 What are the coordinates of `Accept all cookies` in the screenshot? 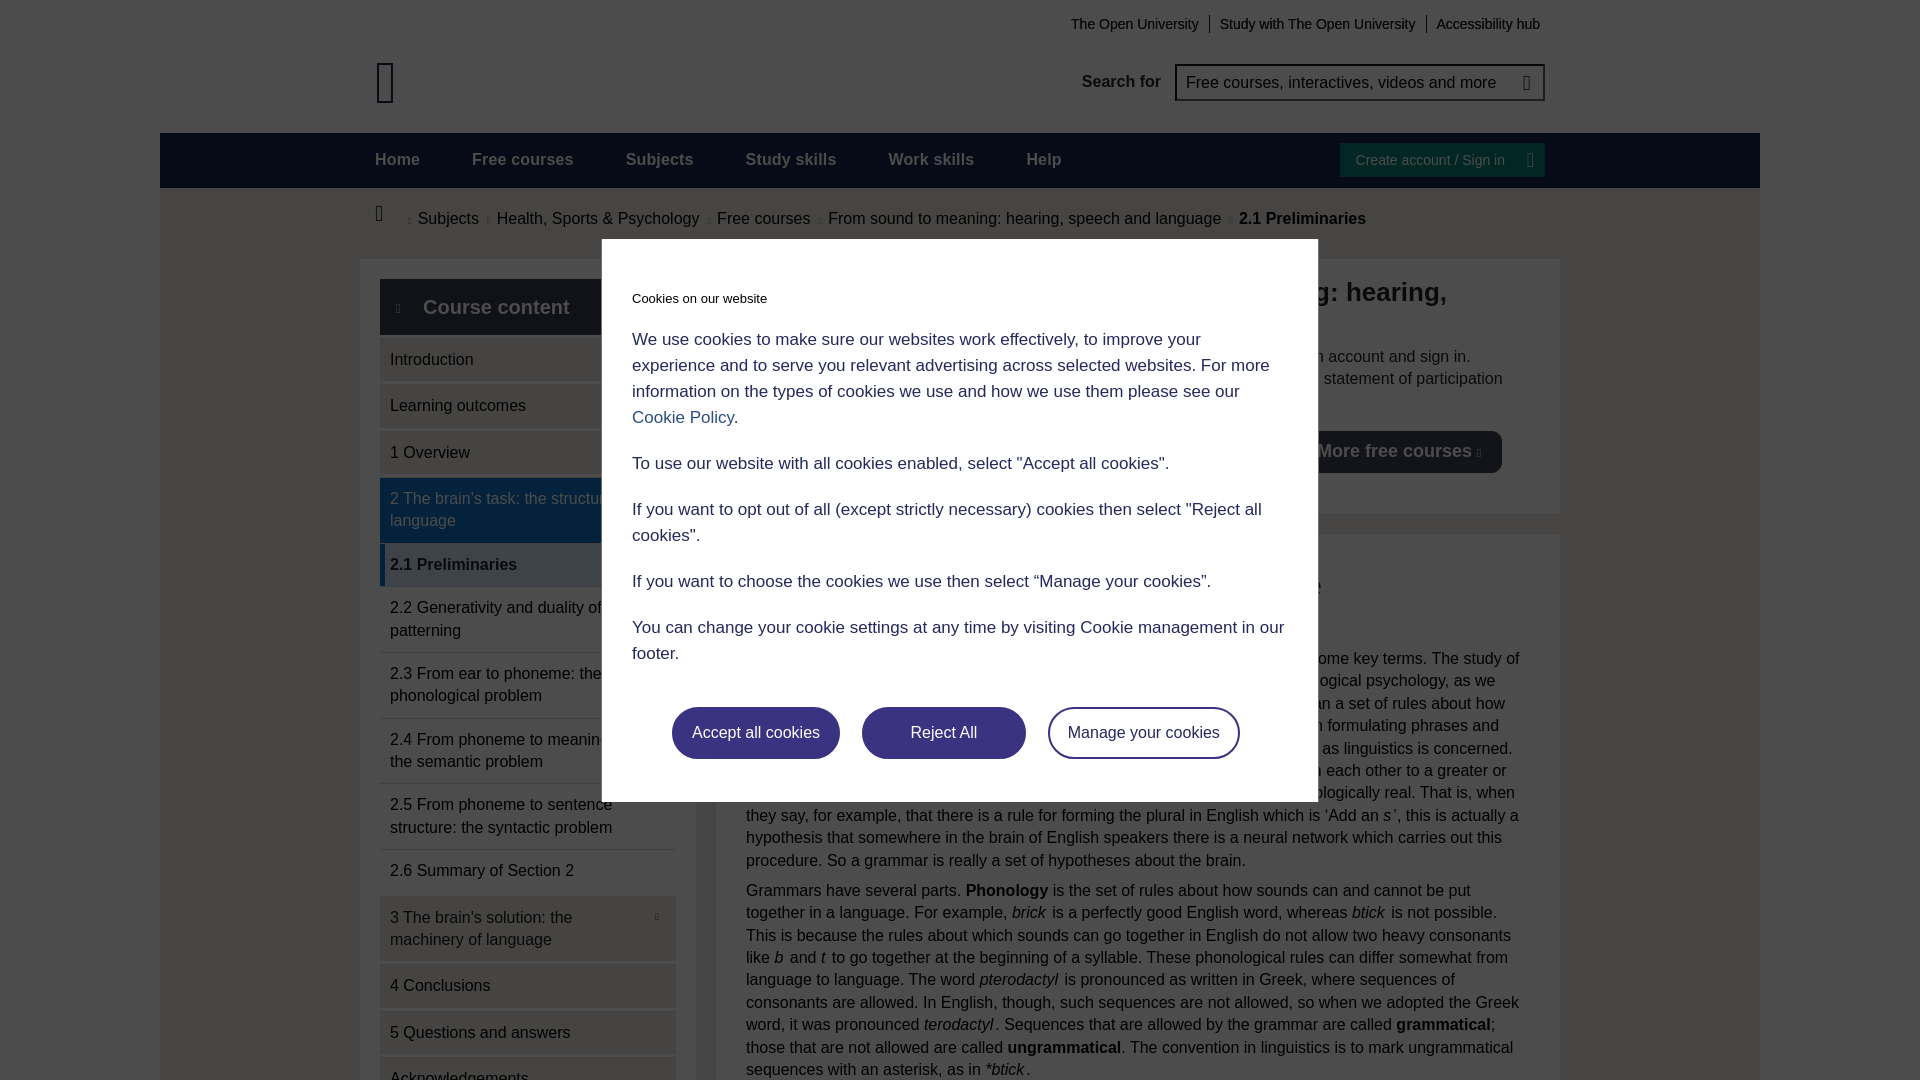 It's located at (756, 733).